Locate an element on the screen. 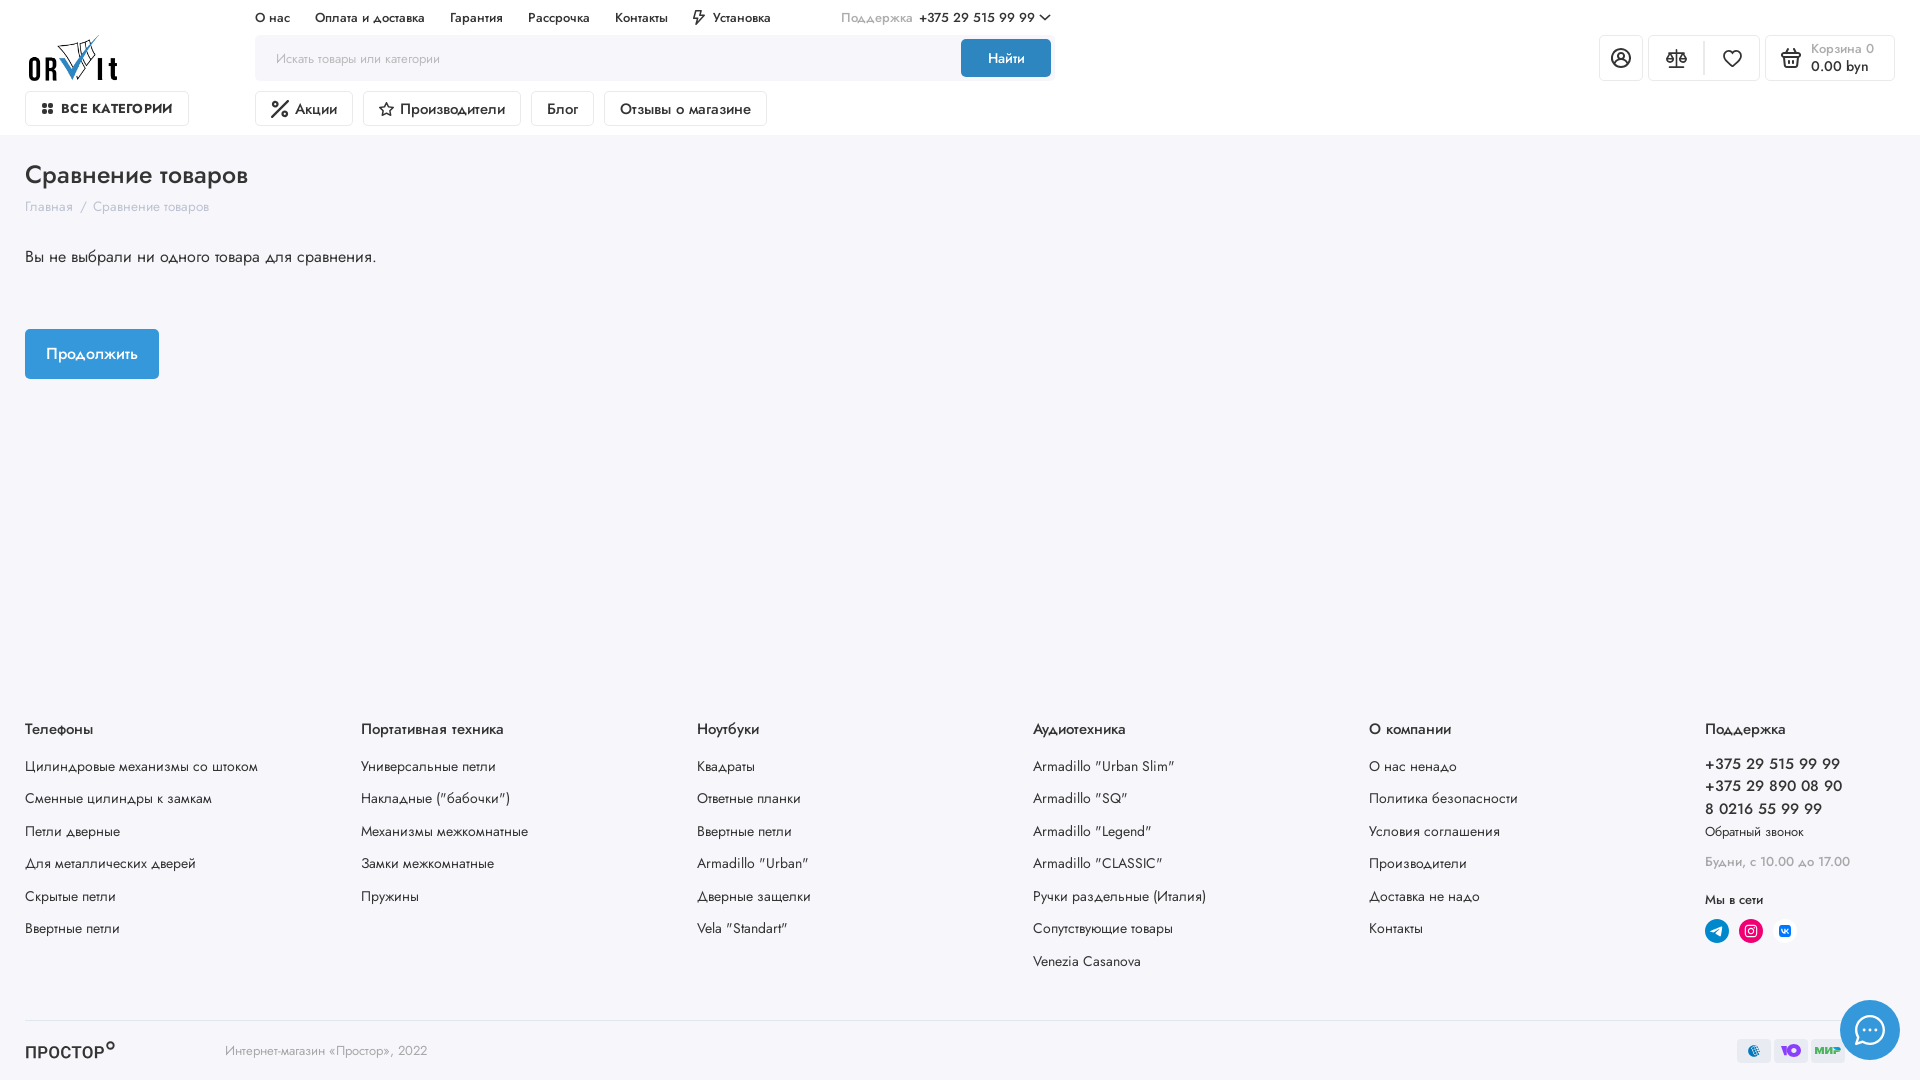 The height and width of the screenshot is (1080, 1920). Instagram is located at coordinates (1751, 931).